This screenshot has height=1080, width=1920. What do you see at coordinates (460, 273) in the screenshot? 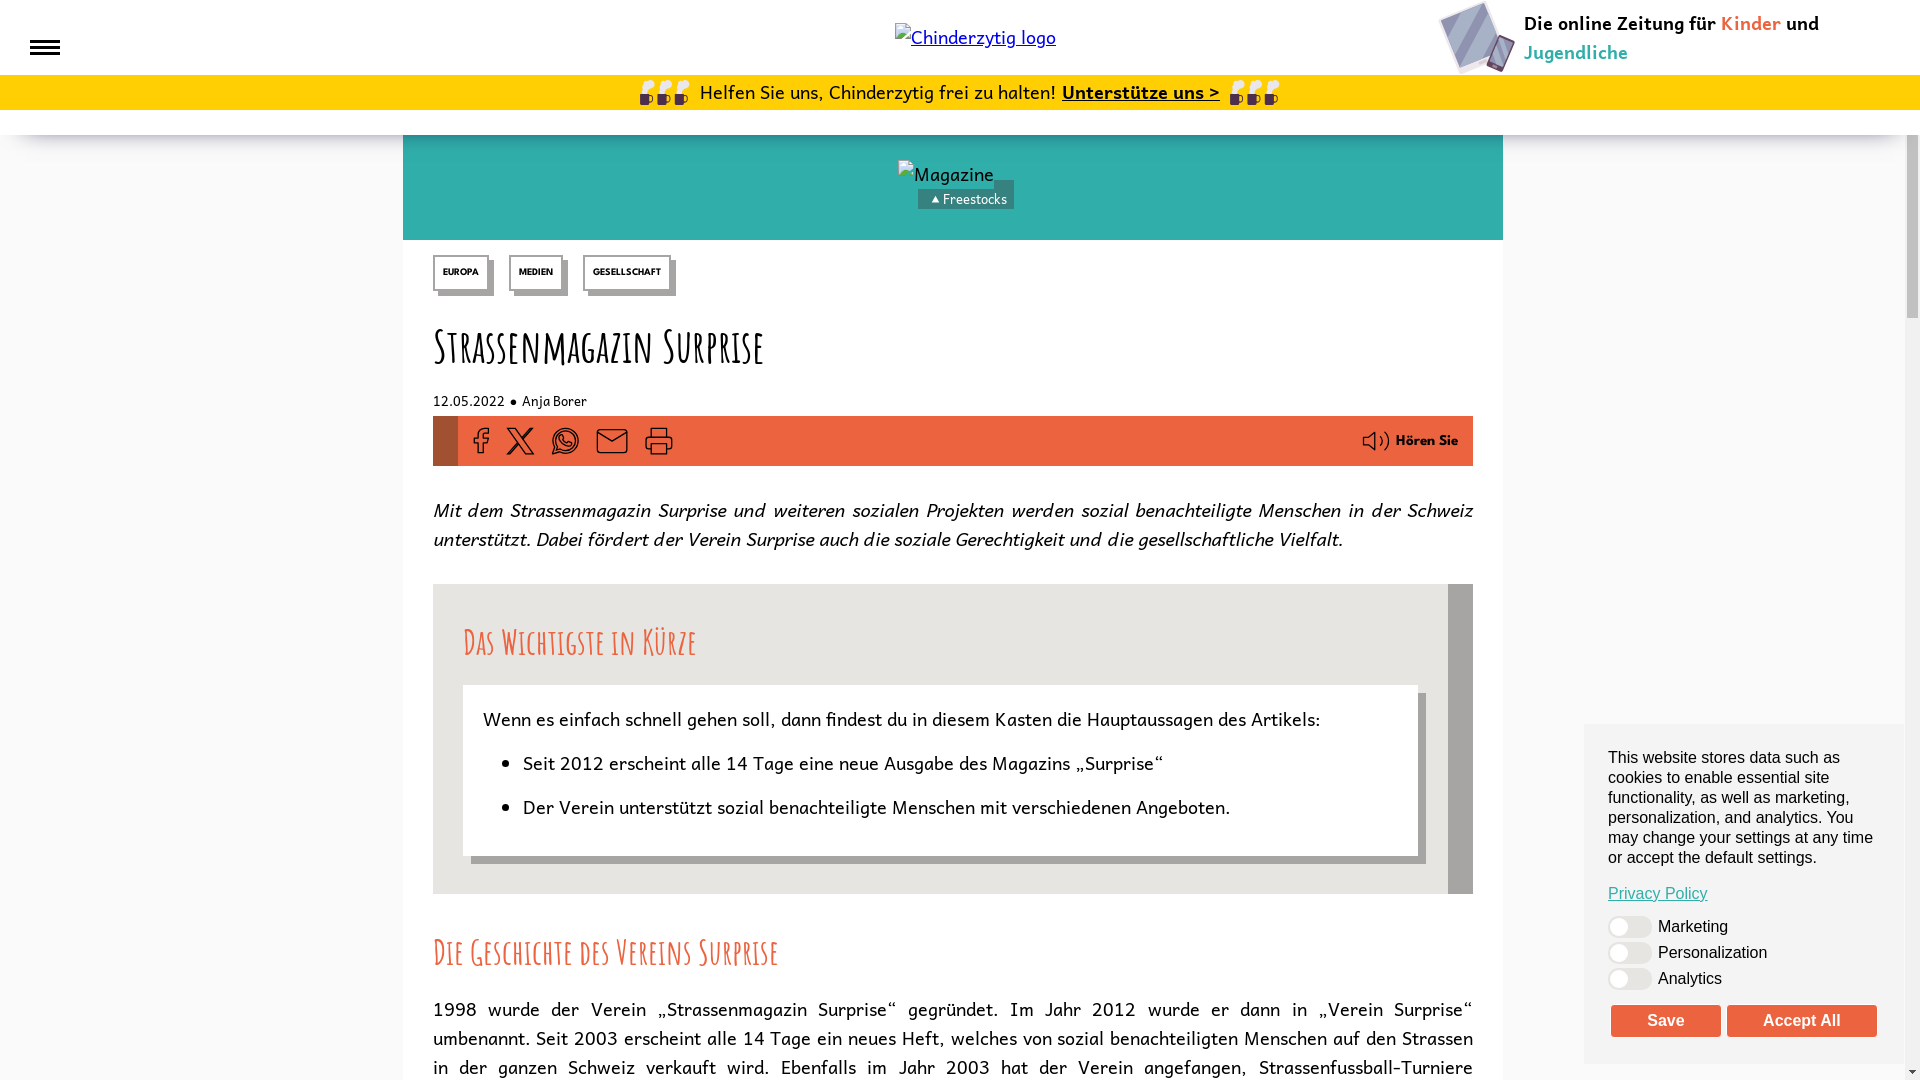
I see `EUROPA` at bounding box center [460, 273].